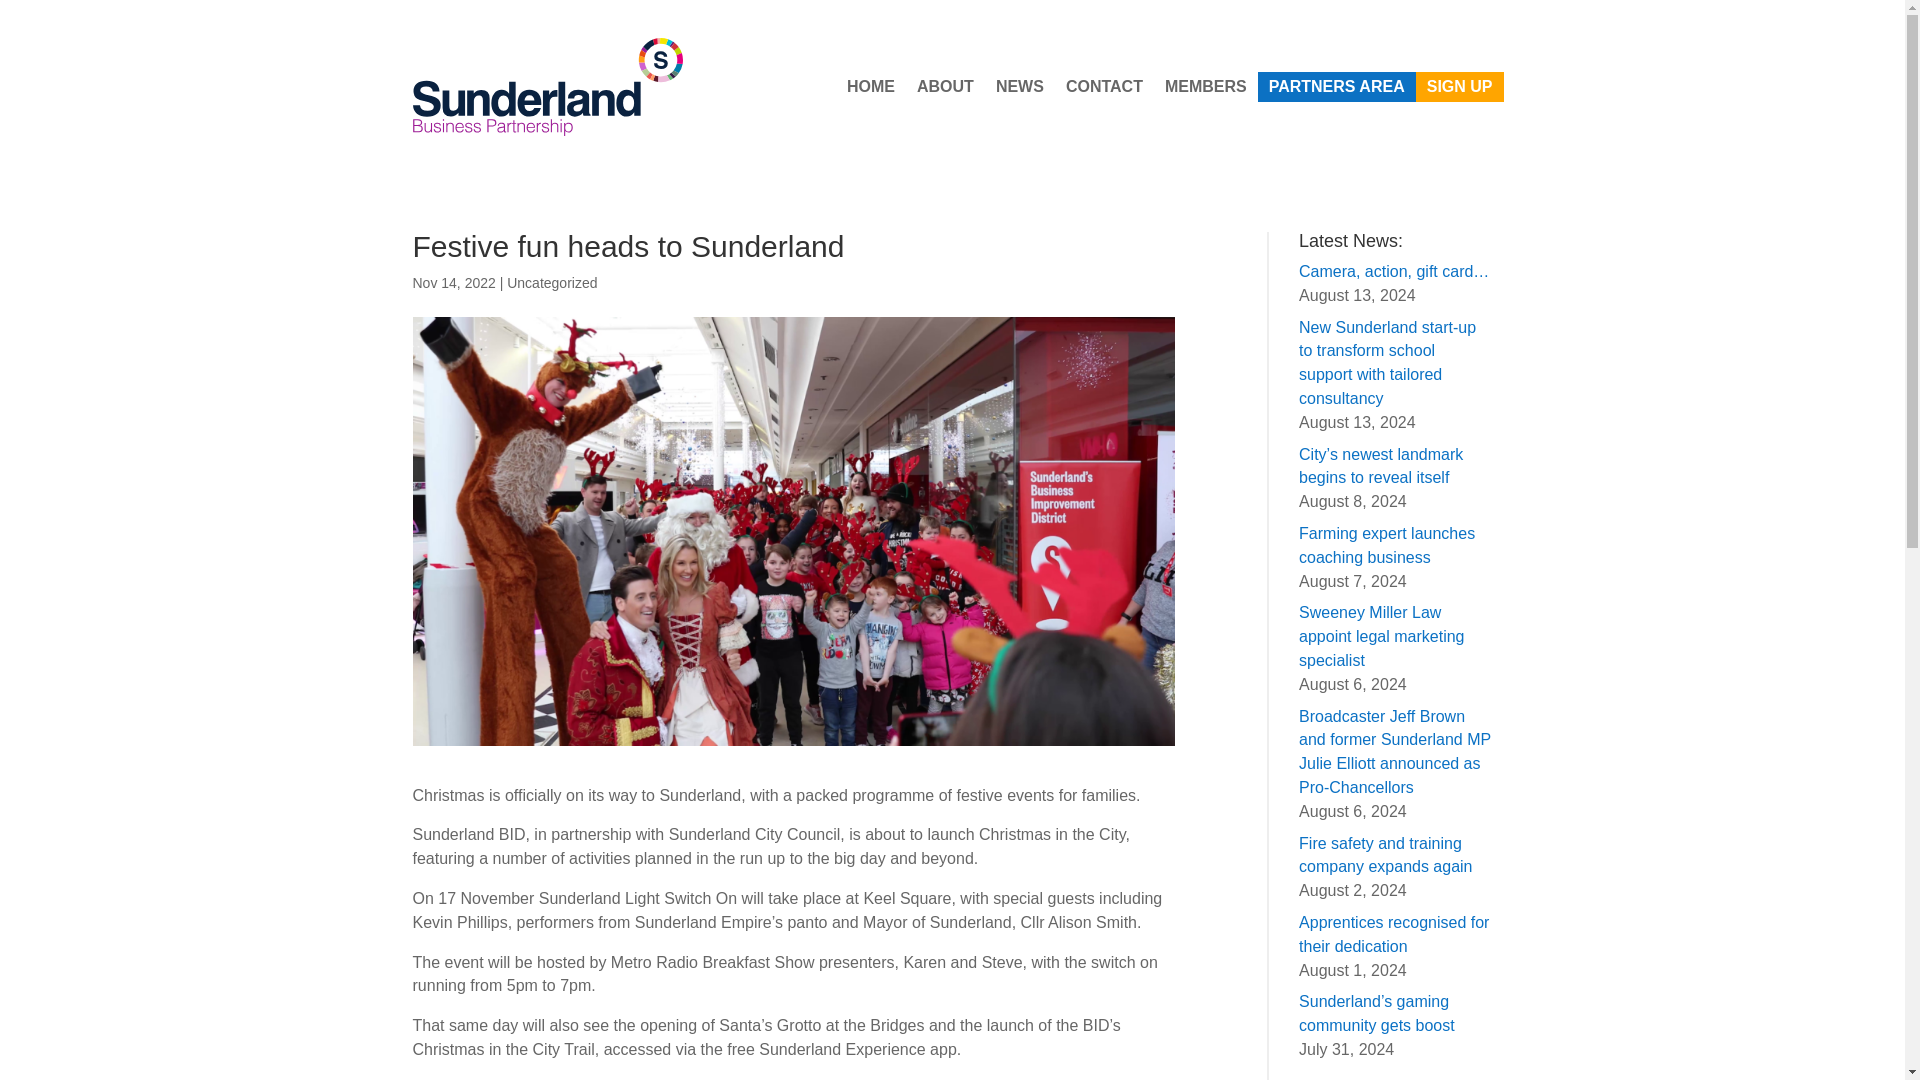 The image size is (1920, 1080). I want to click on MEMBERS, so click(1206, 86).